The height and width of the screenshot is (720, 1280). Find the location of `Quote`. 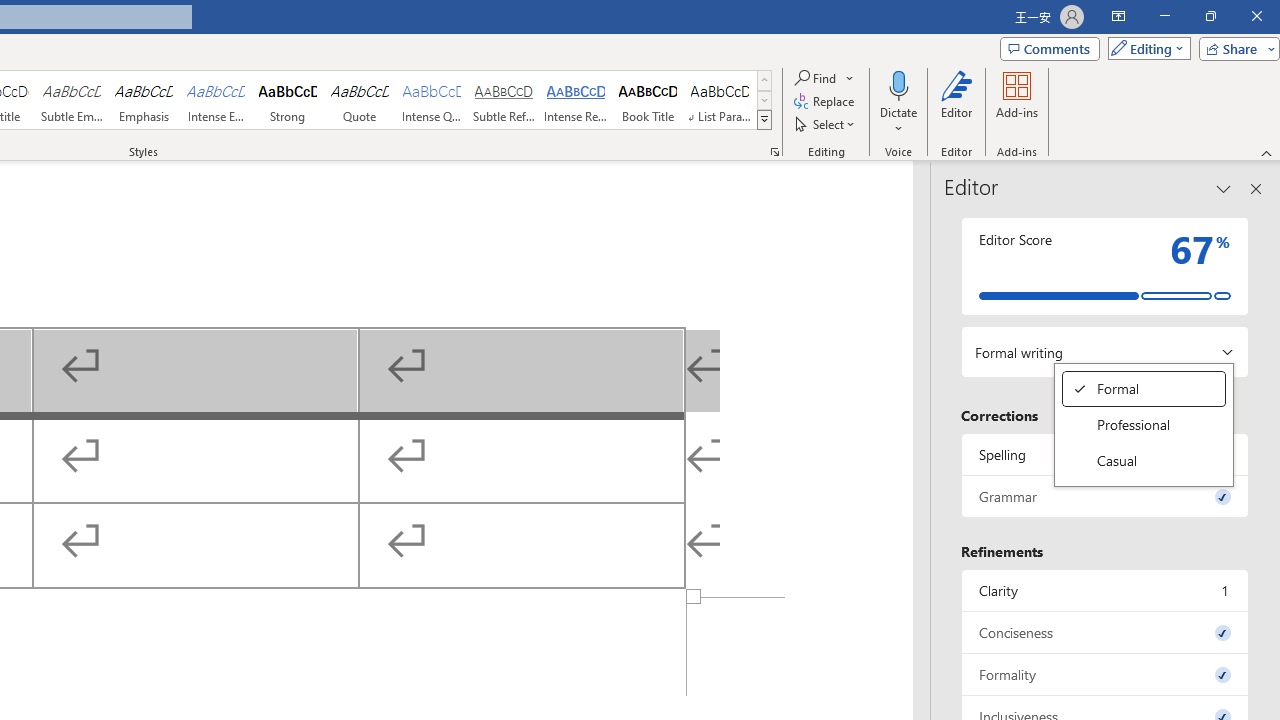

Quote is located at coordinates (359, 100).